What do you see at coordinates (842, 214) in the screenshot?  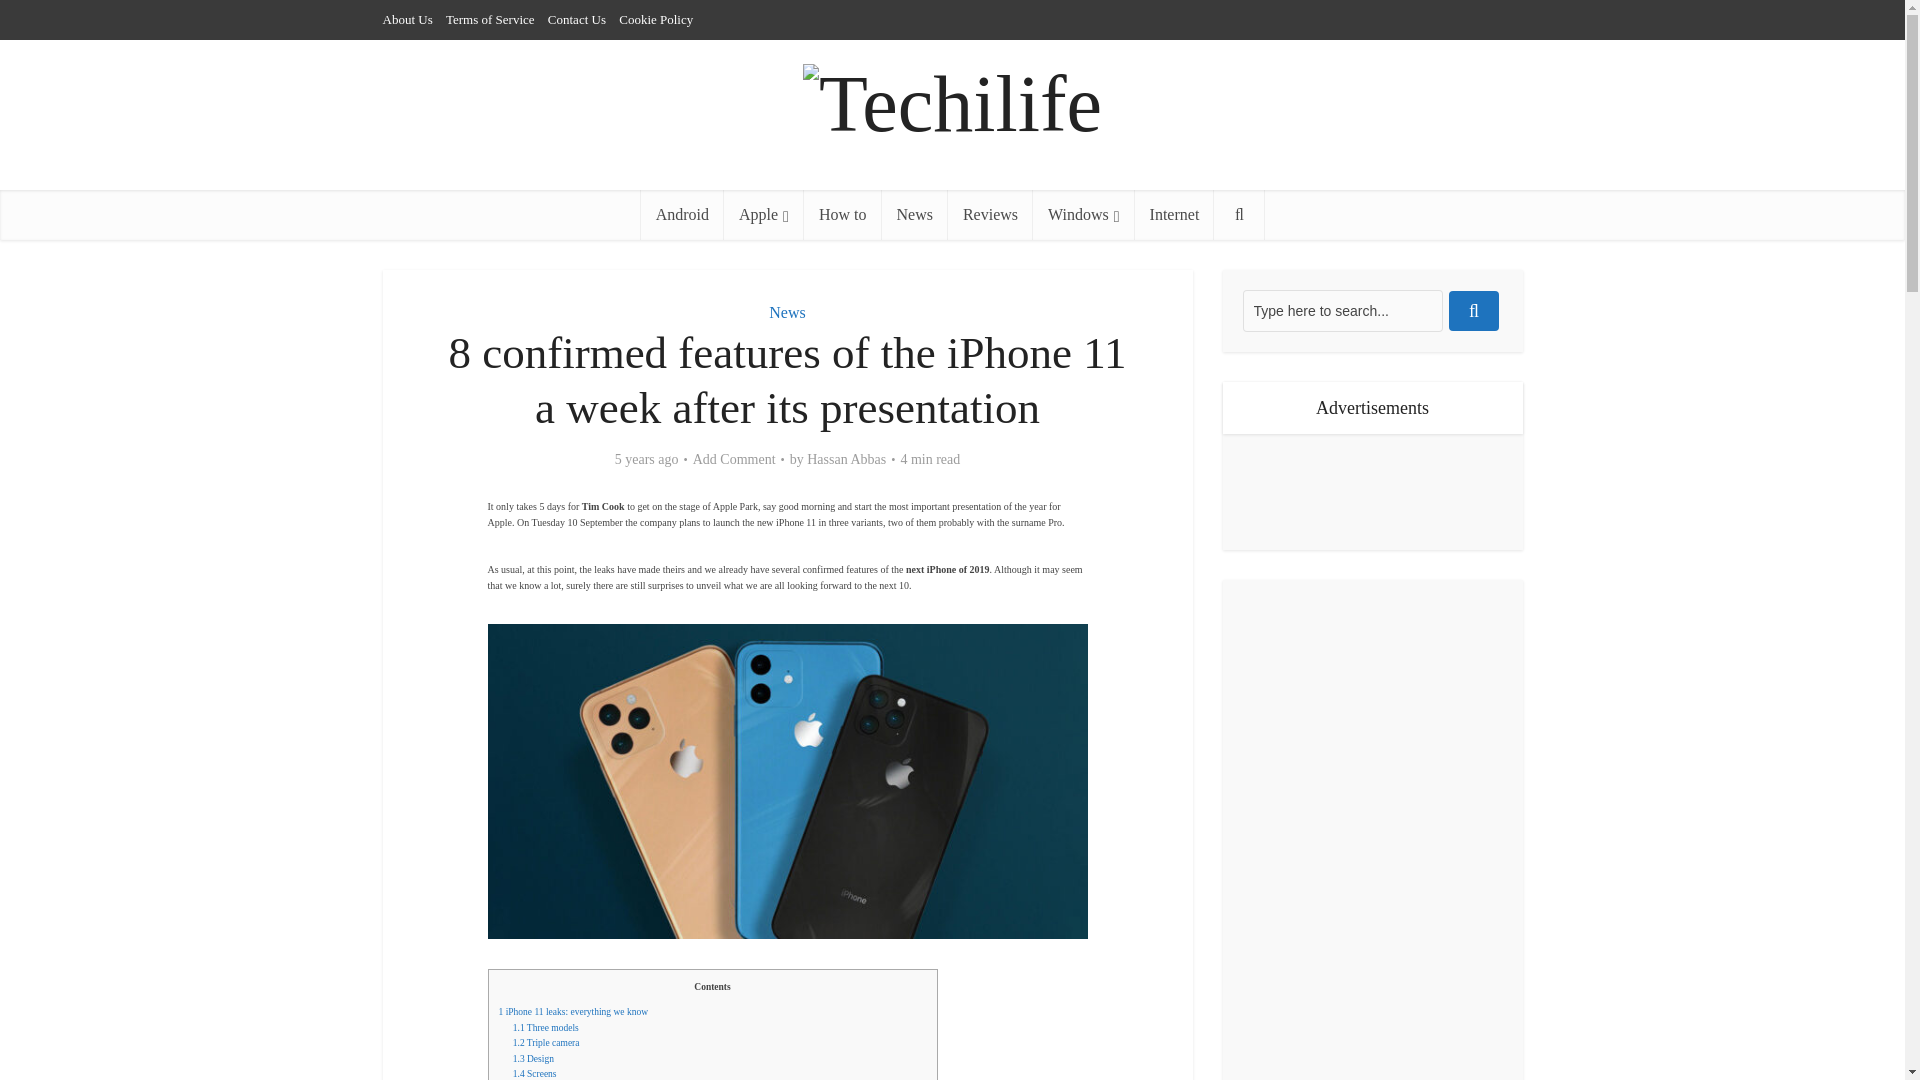 I see `How to` at bounding box center [842, 214].